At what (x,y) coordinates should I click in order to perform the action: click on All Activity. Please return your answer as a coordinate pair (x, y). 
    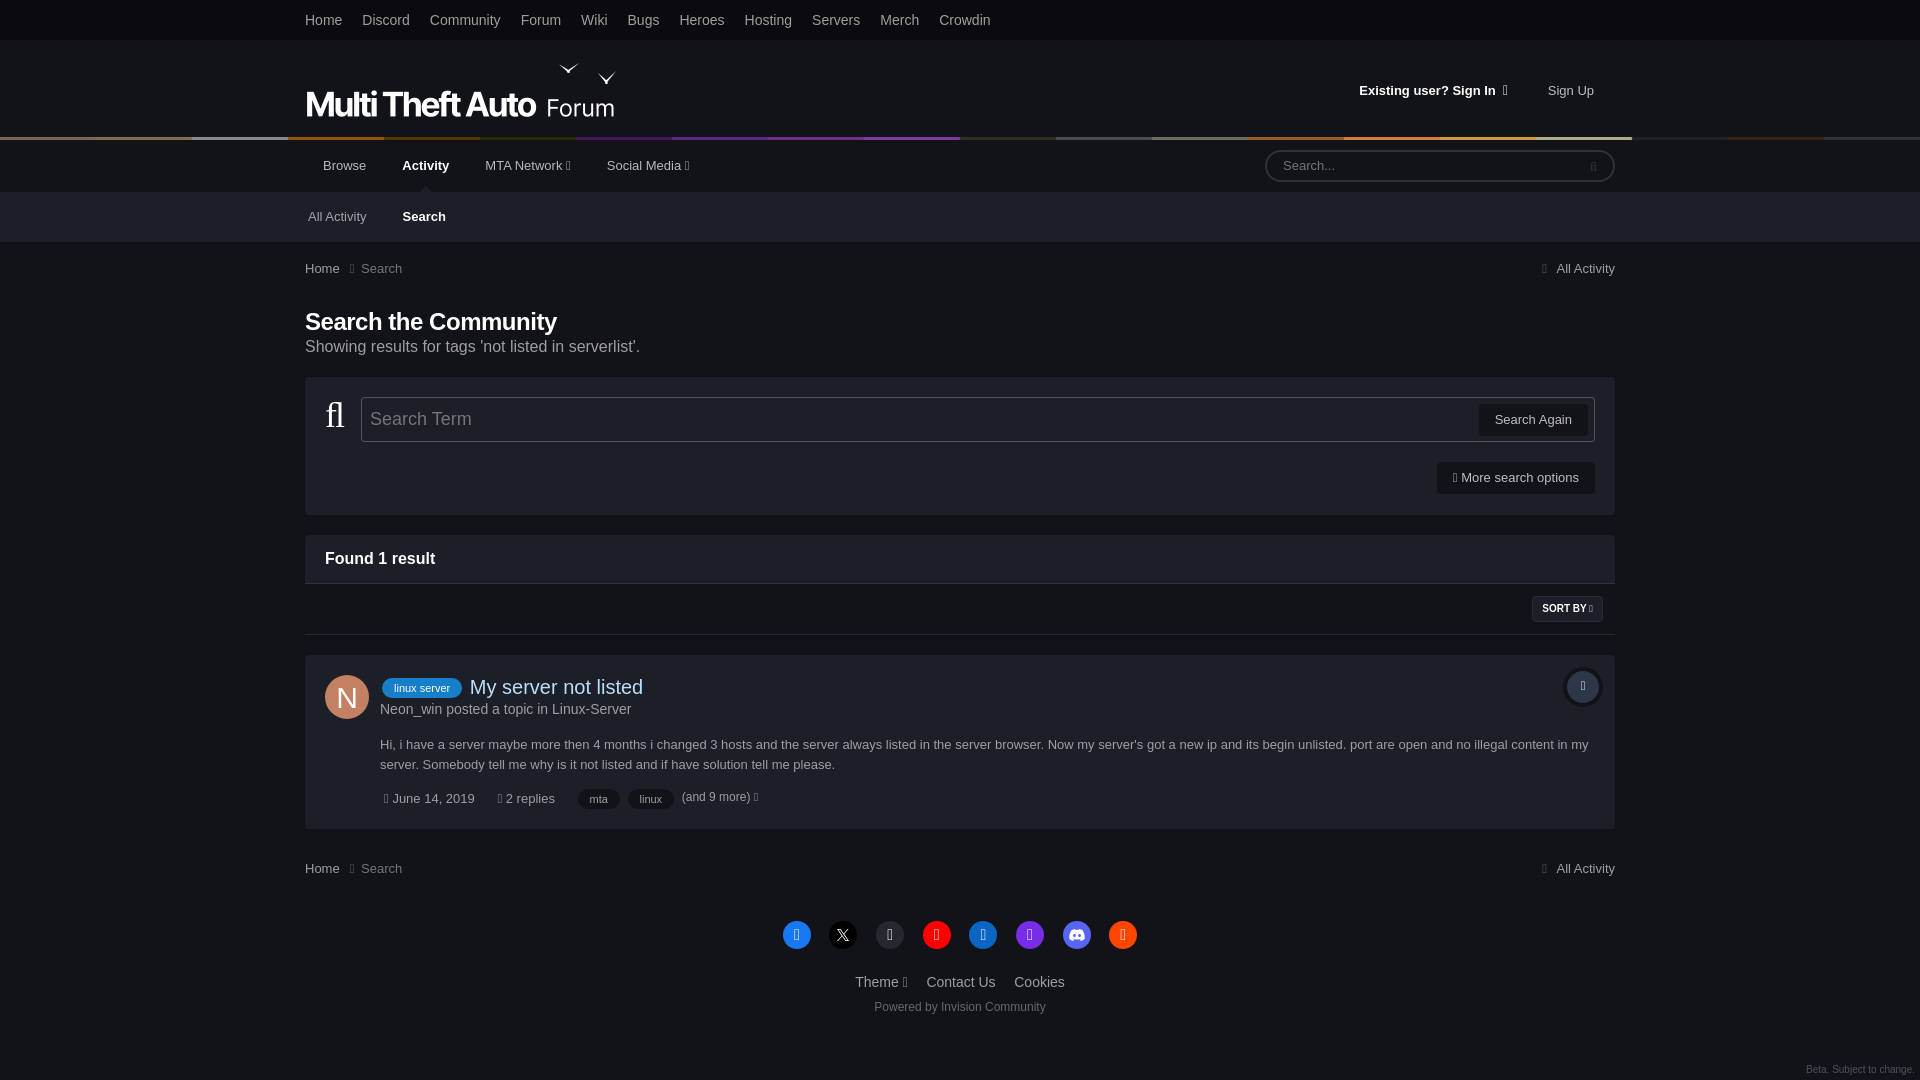
    Looking at the image, I should click on (337, 216).